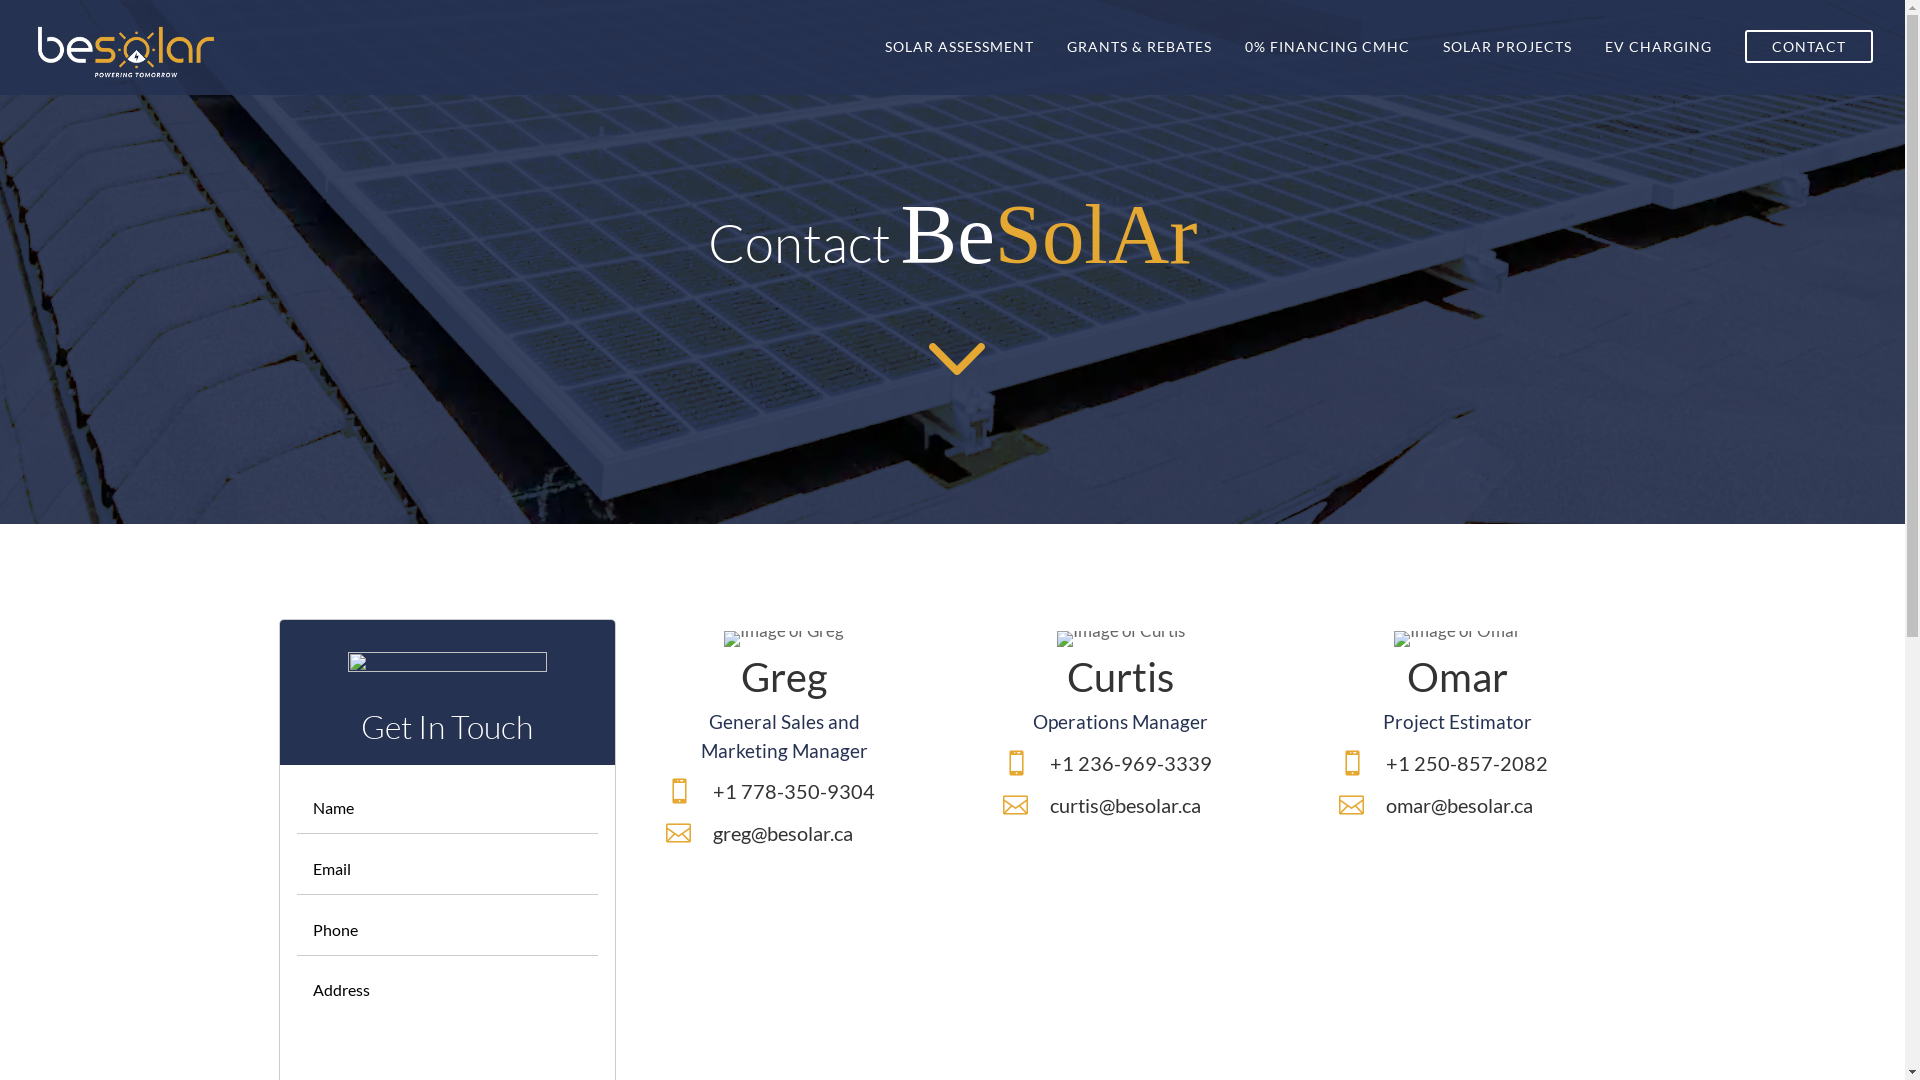 This screenshot has width=1920, height=1080. What do you see at coordinates (794, 791) in the screenshot?
I see `+1 778-350-9304` at bounding box center [794, 791].